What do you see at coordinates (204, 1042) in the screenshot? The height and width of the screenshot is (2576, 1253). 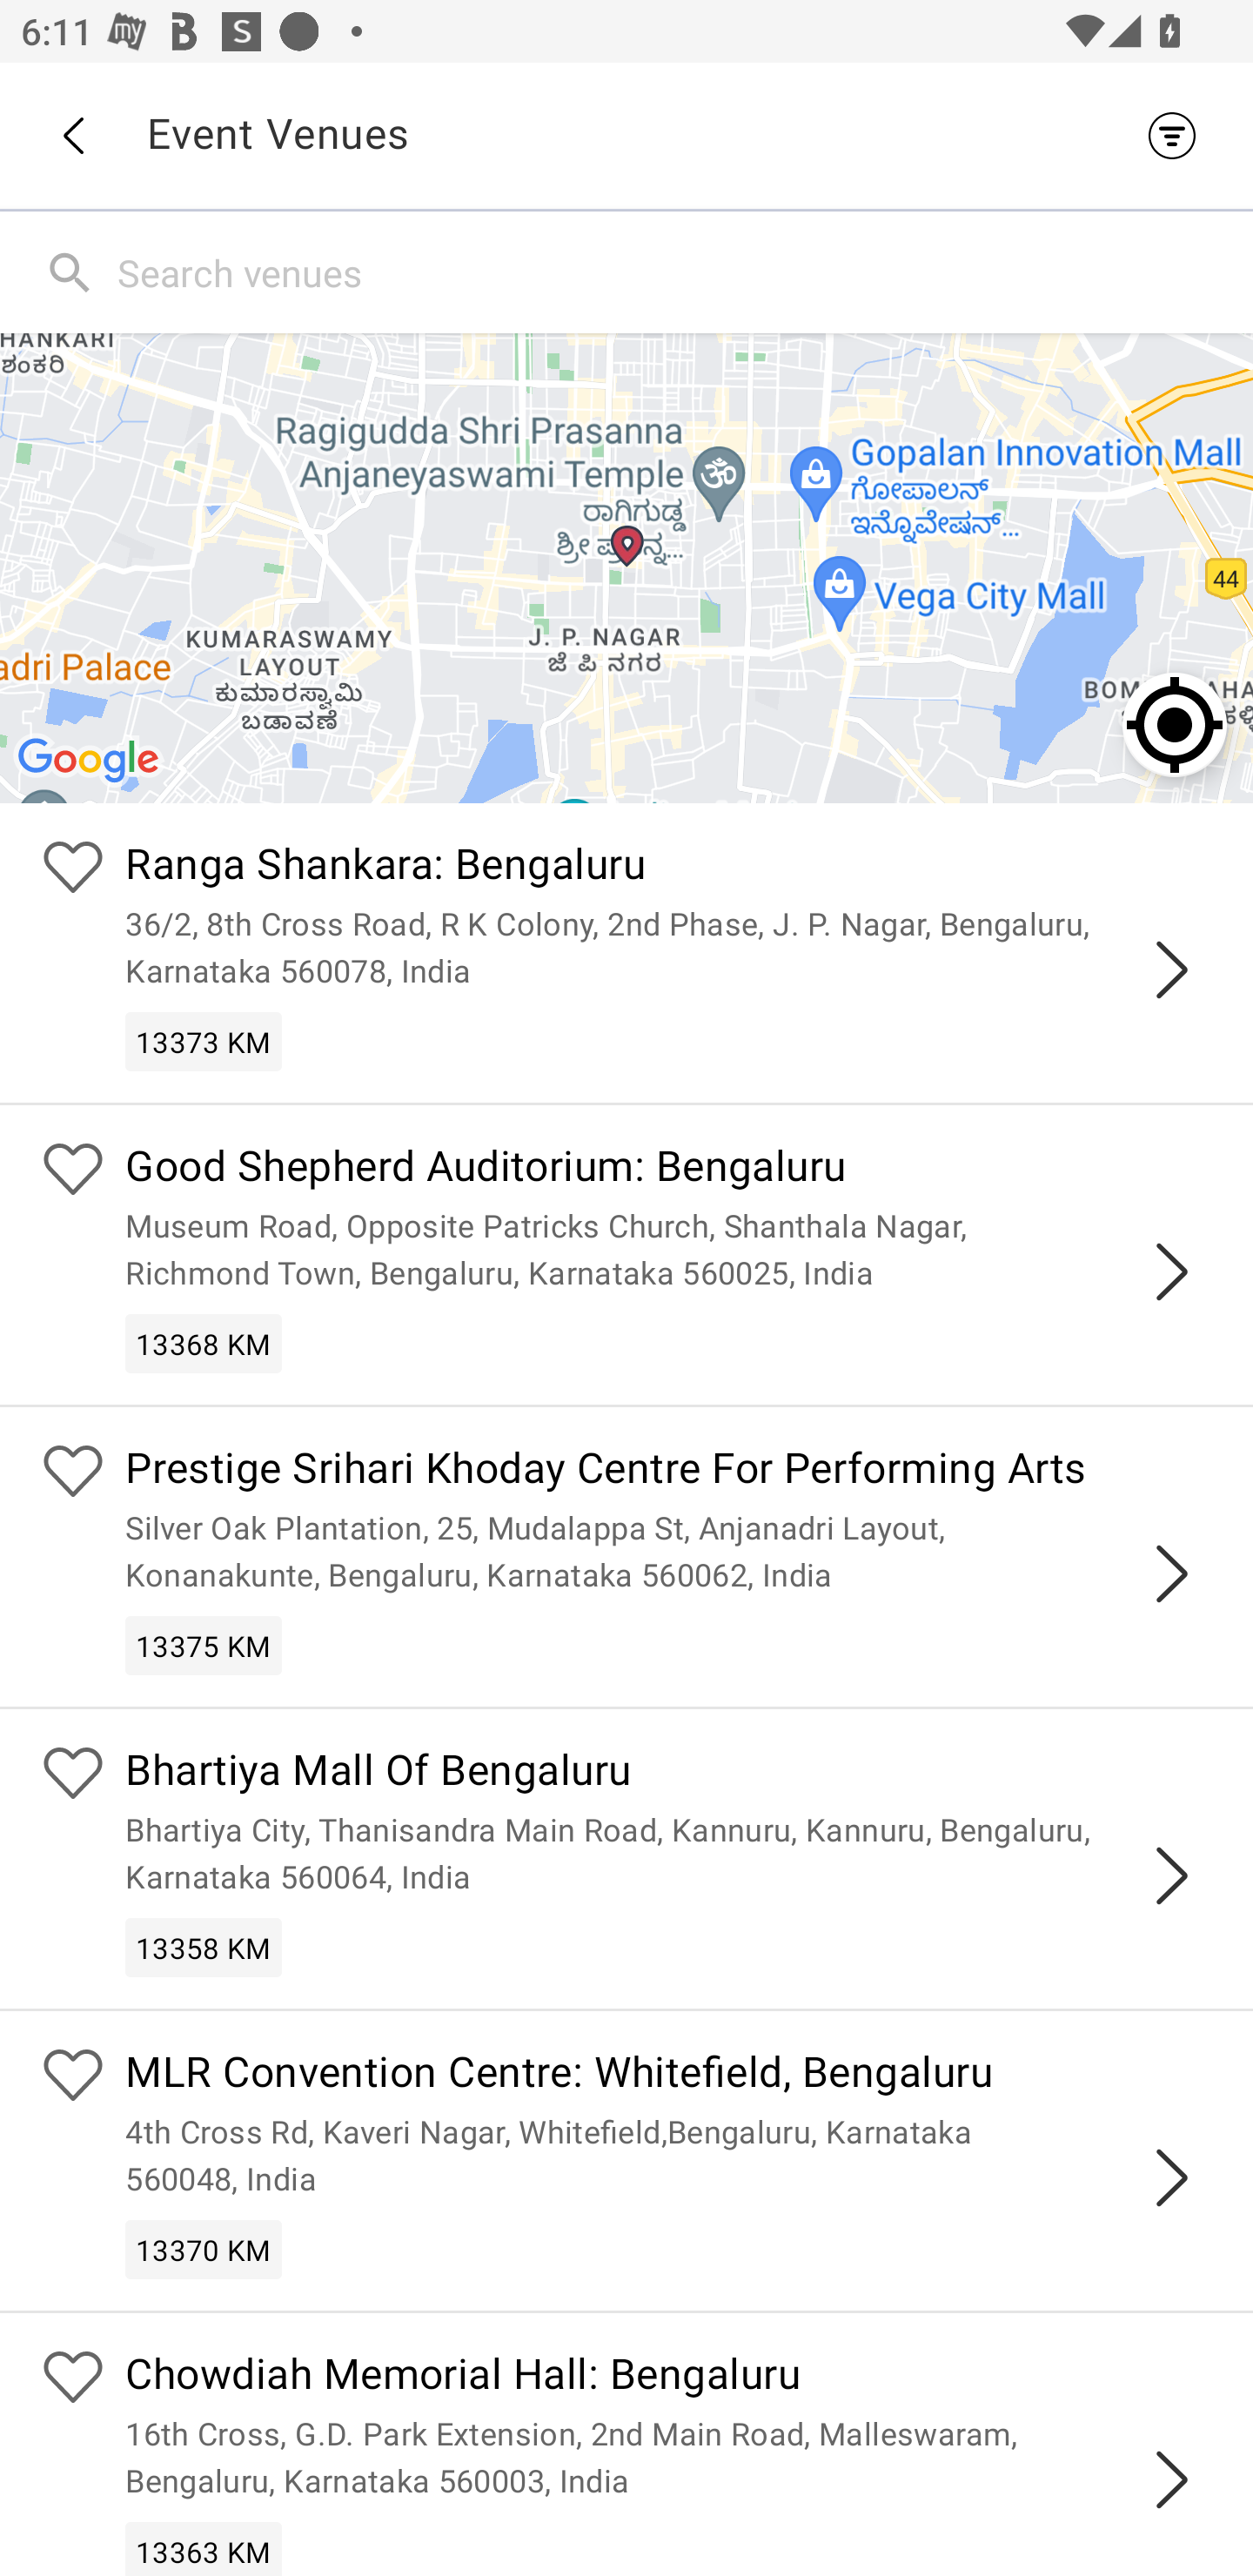 I see `13373 KM` at bounding box center [204, 1042].